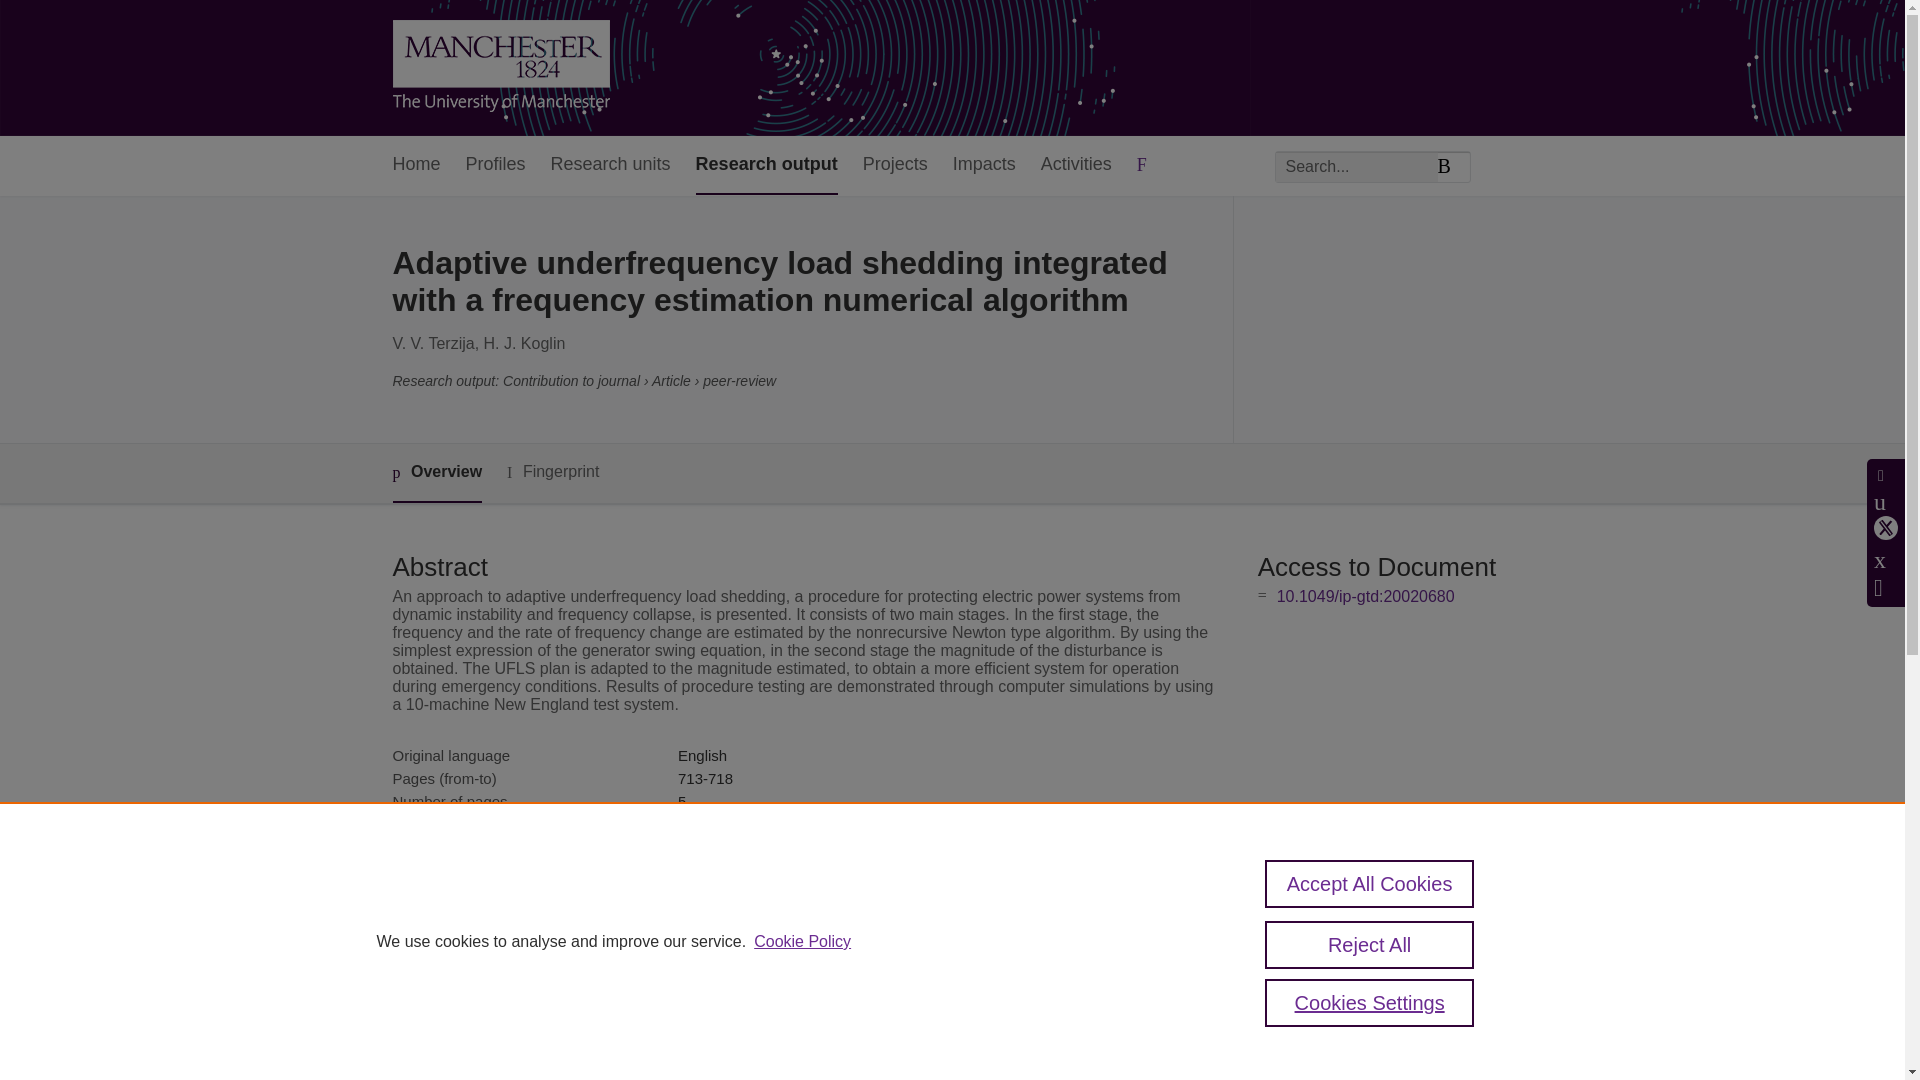  Describe the element at coordinates (877, 824) in the screenshot. I see `IEE Proceedings: Generation, Transmission and Distribution` at that location.